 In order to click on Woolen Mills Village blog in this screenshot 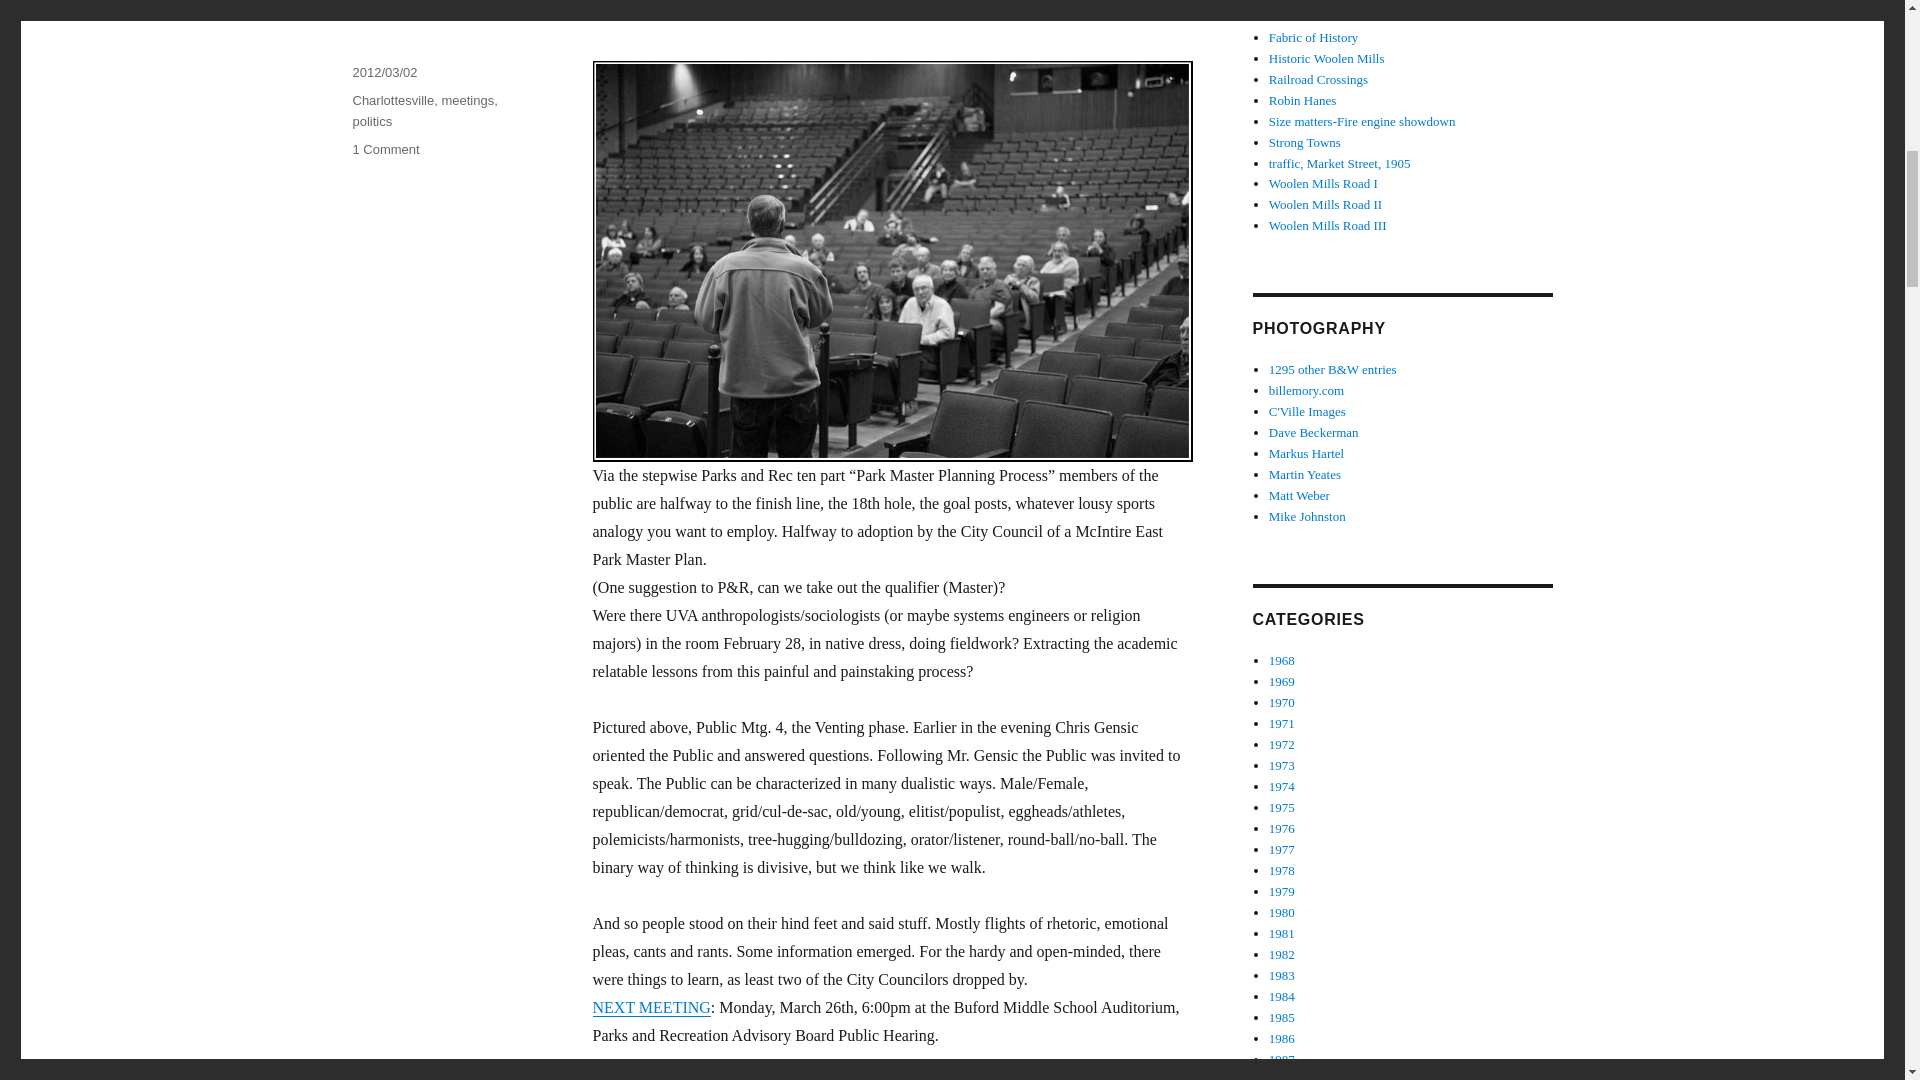, I will do `click(392, 100)`.